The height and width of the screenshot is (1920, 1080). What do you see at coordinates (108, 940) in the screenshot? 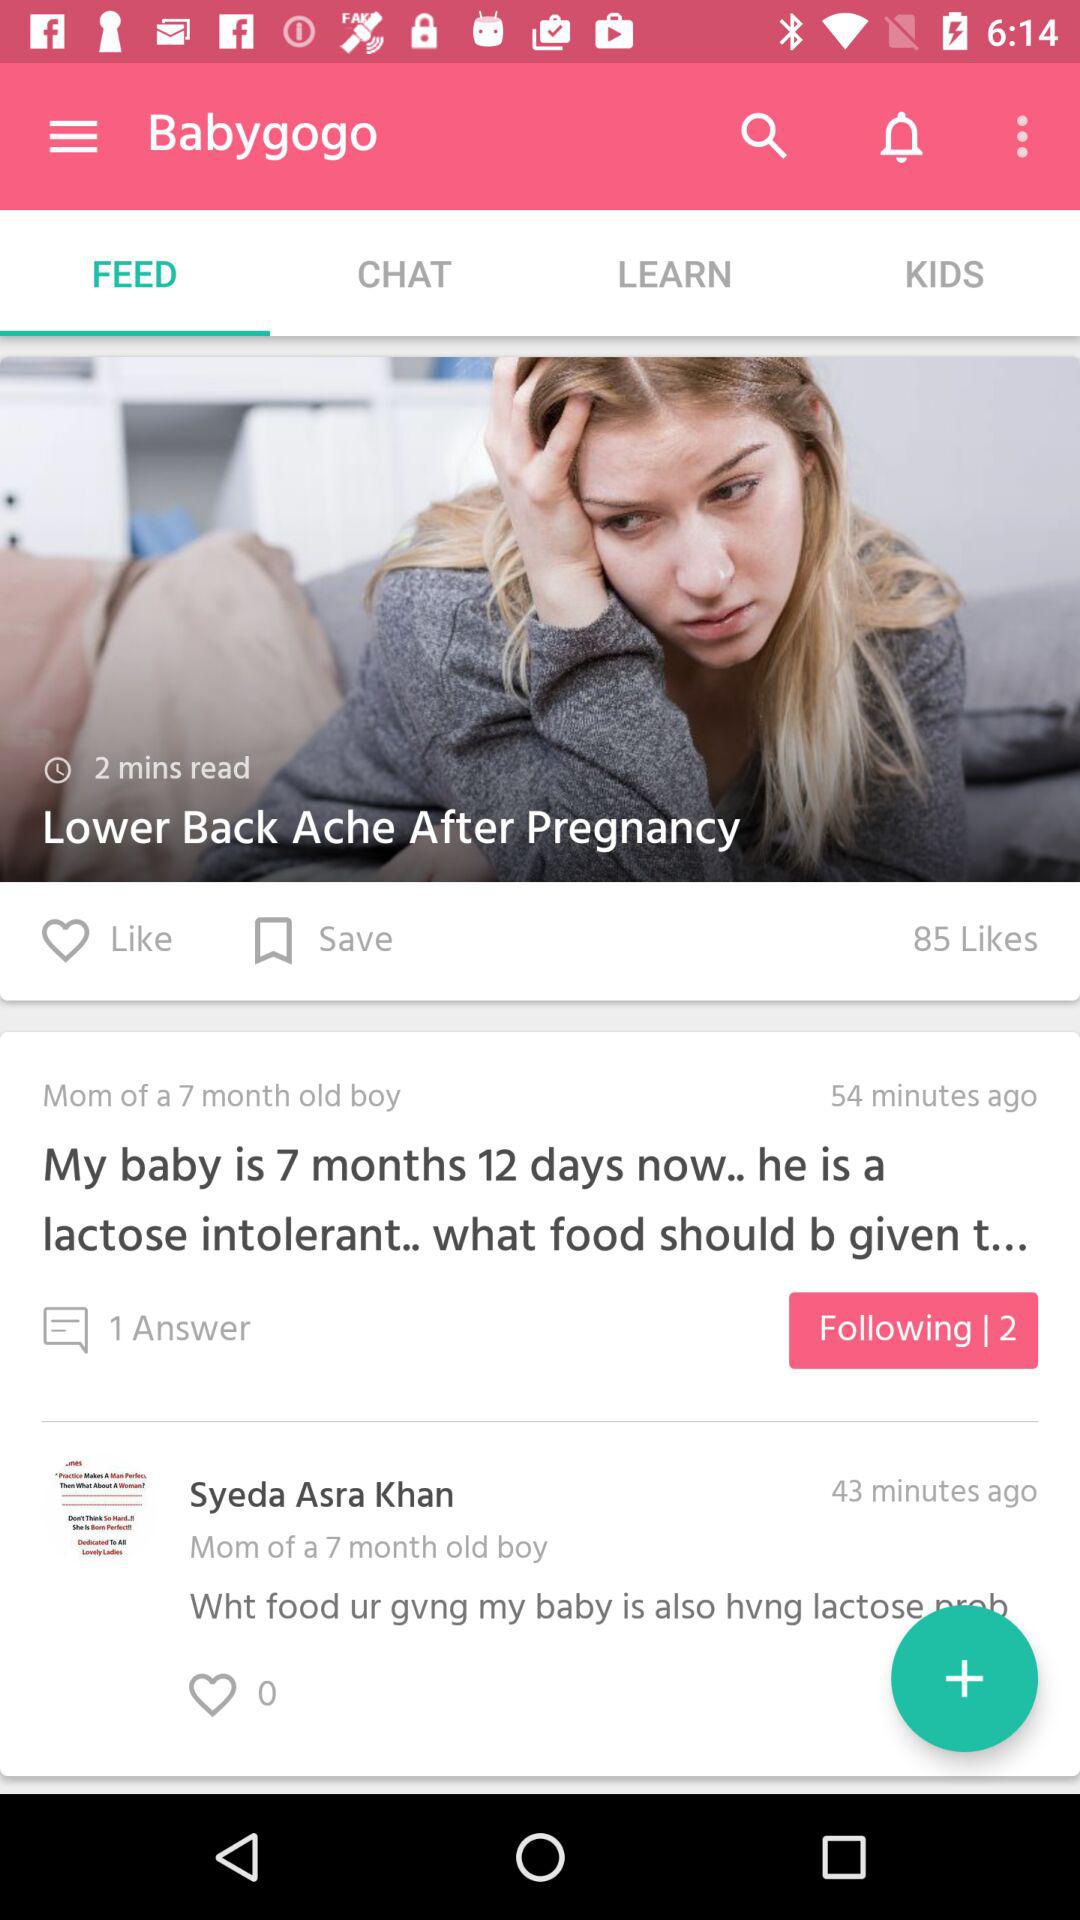
I see `select the item to the left of 85 likes icon` at bounding box center [108, 940].